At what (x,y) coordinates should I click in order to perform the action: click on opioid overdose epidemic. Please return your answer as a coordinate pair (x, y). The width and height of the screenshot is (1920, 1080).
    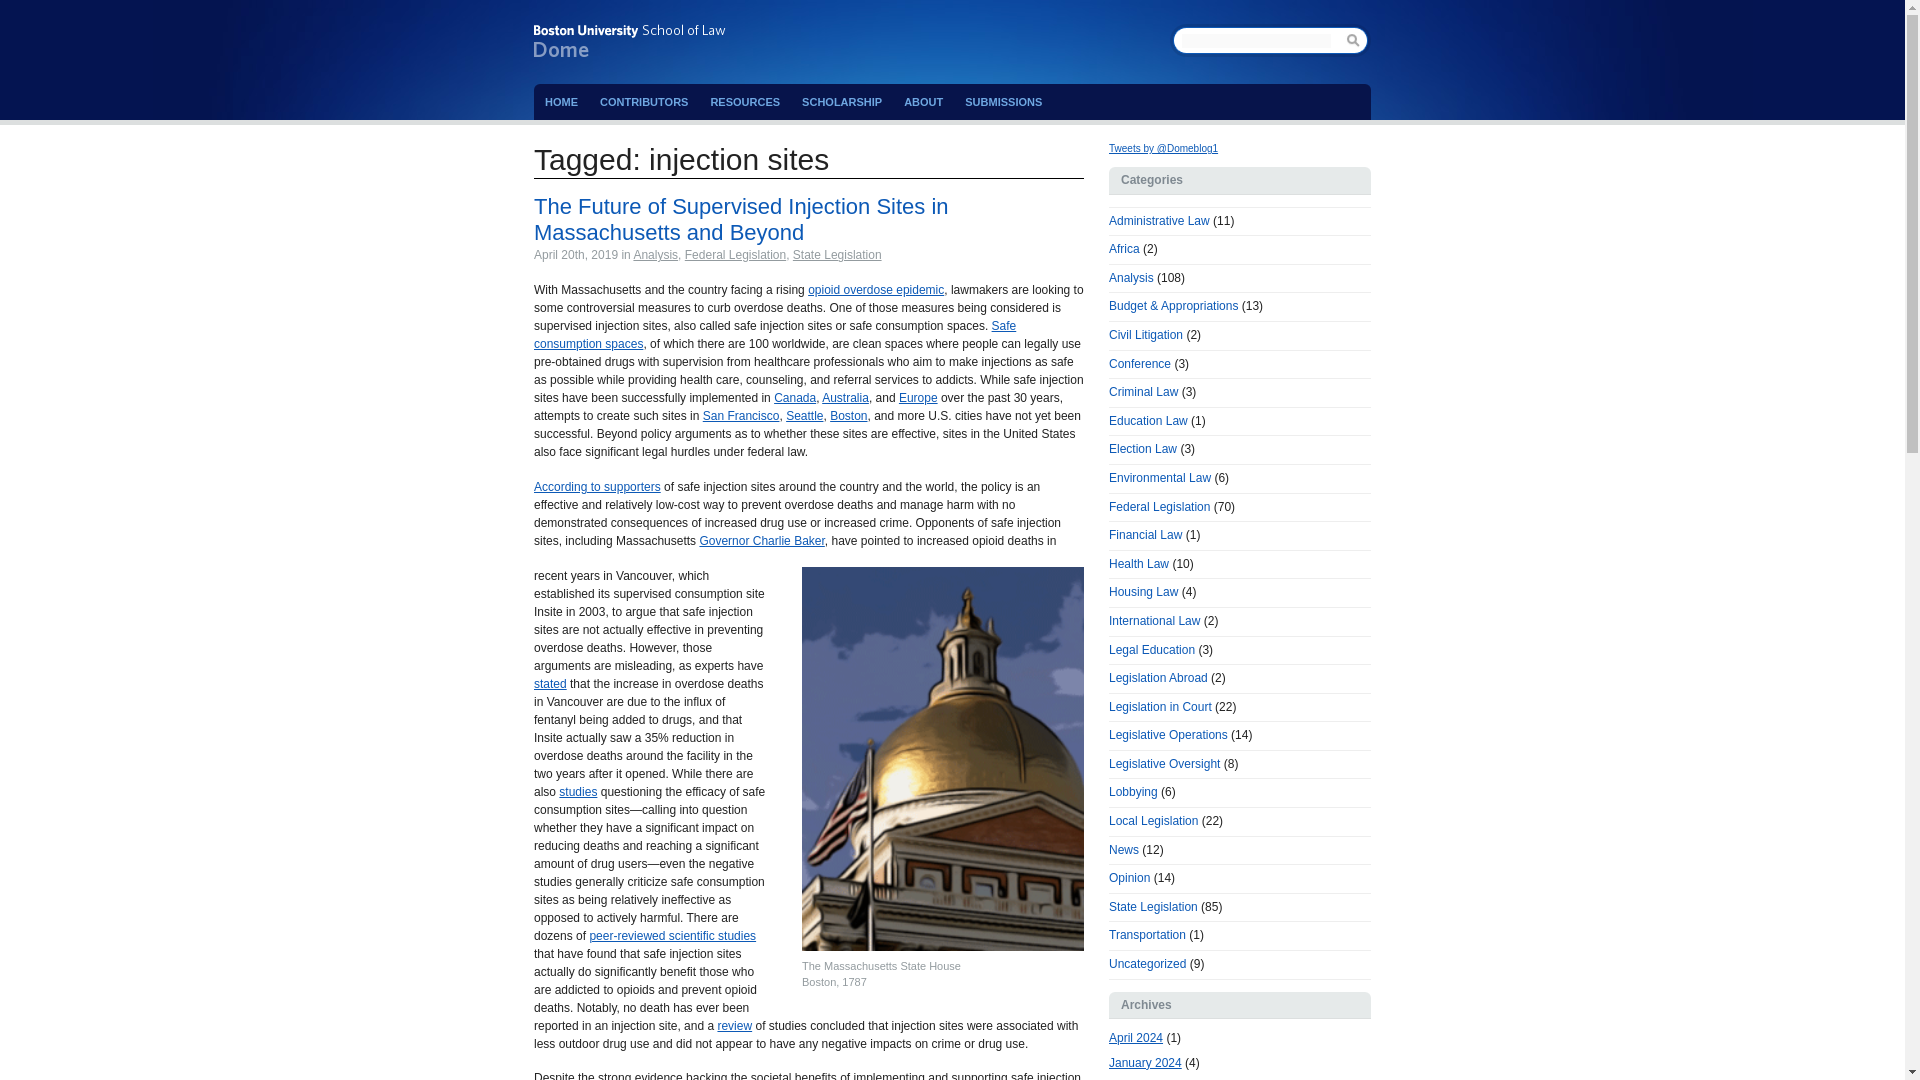
    Looking at the image, I should click on (876, 290).